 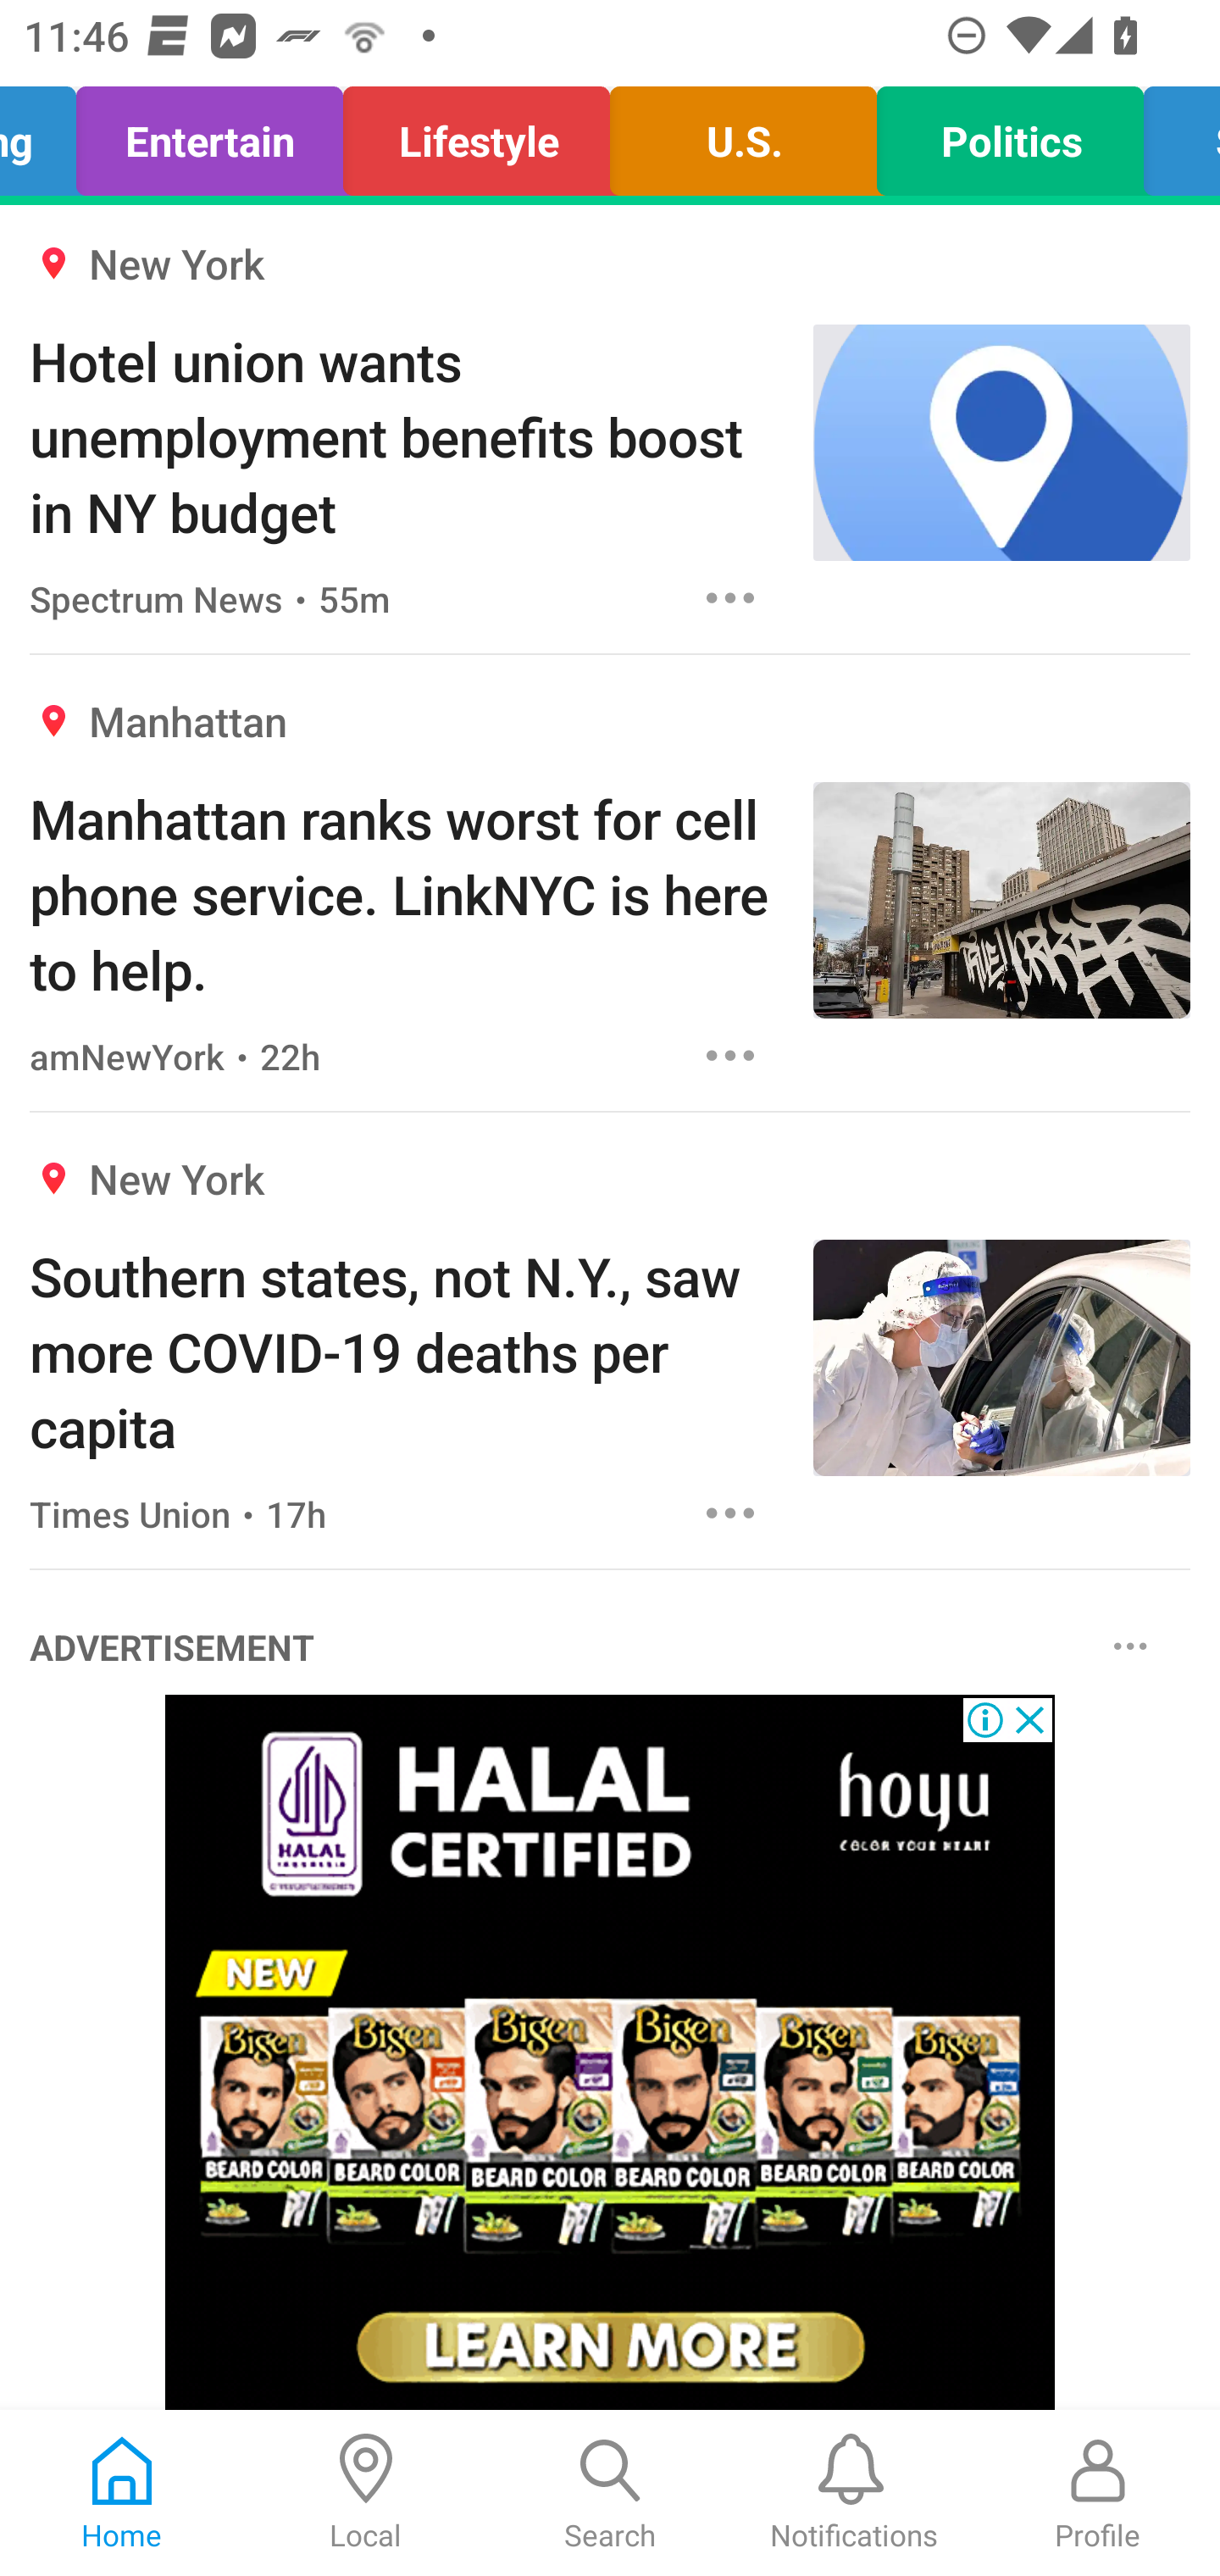 I want to click on Options, so click(x=730, y=597).